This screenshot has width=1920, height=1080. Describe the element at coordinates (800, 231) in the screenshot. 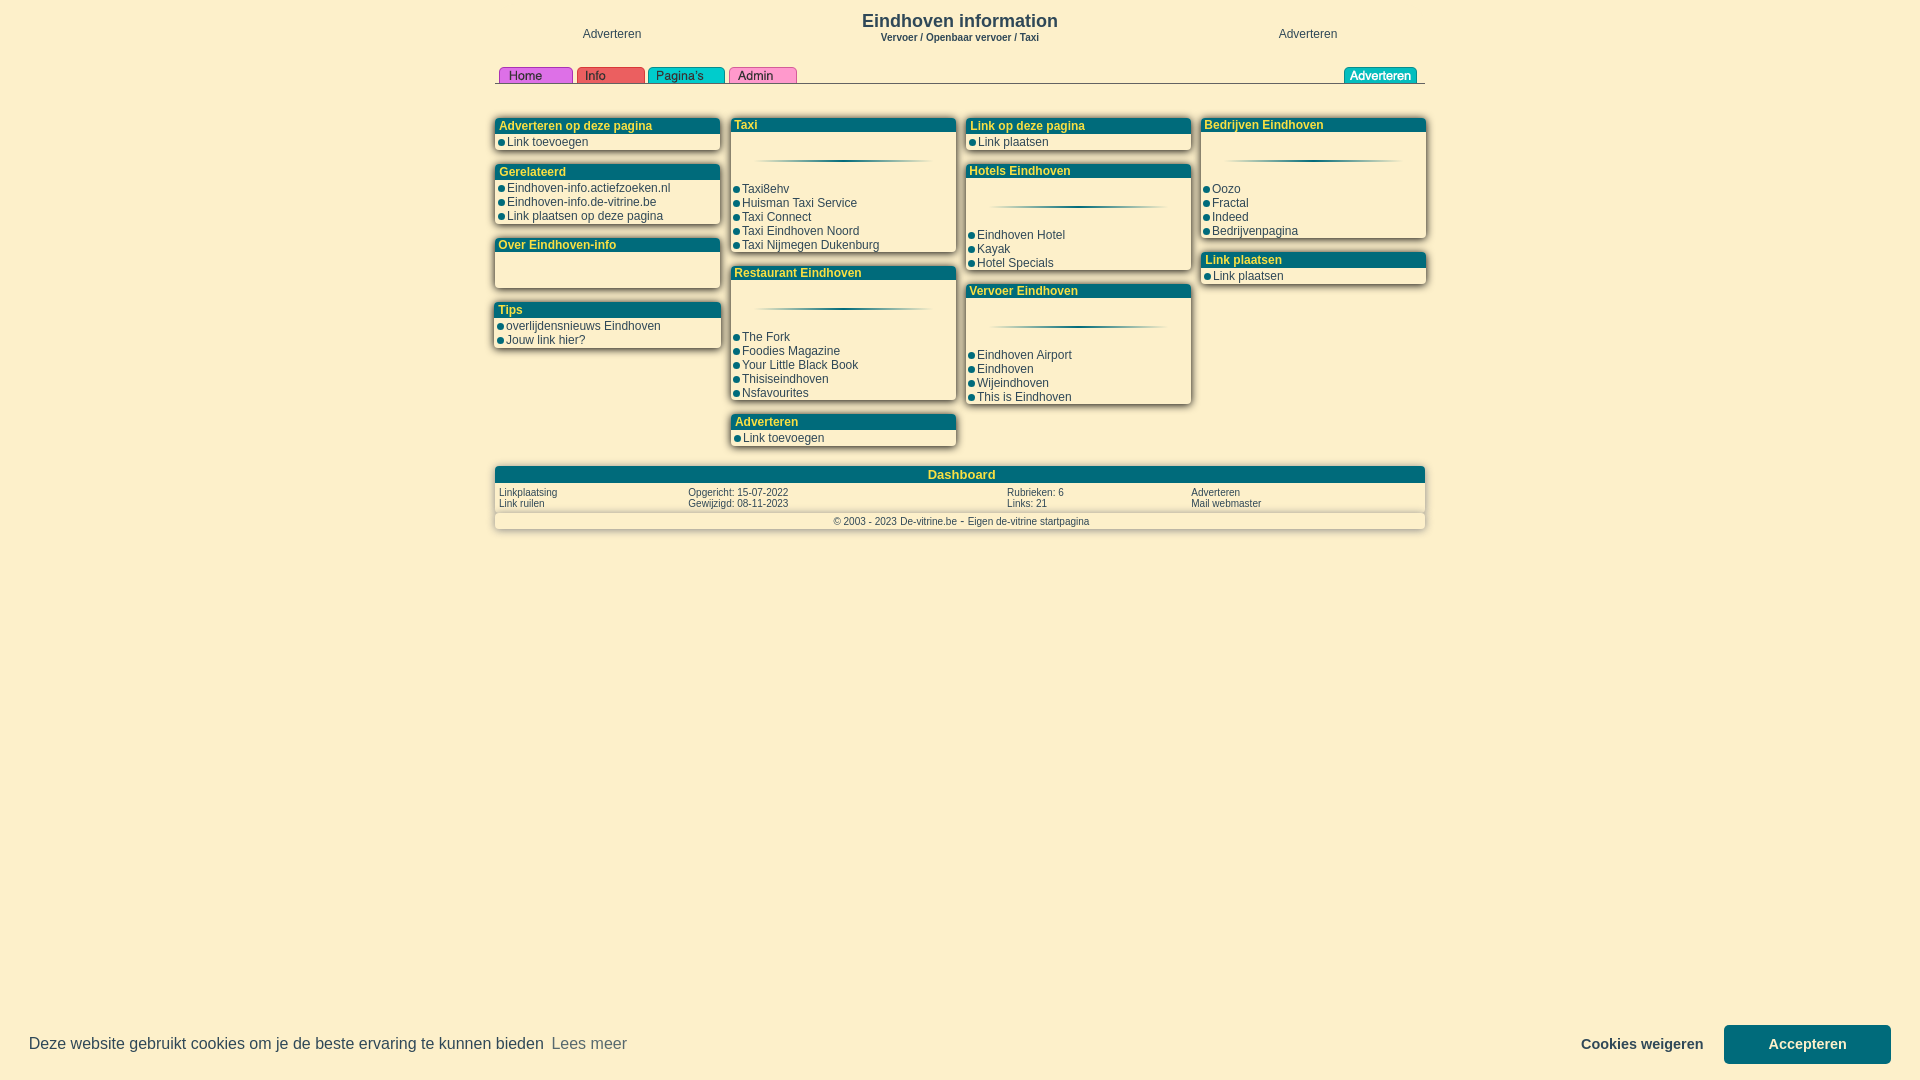

I see `Taxi Eindhoven Noord` at that location.